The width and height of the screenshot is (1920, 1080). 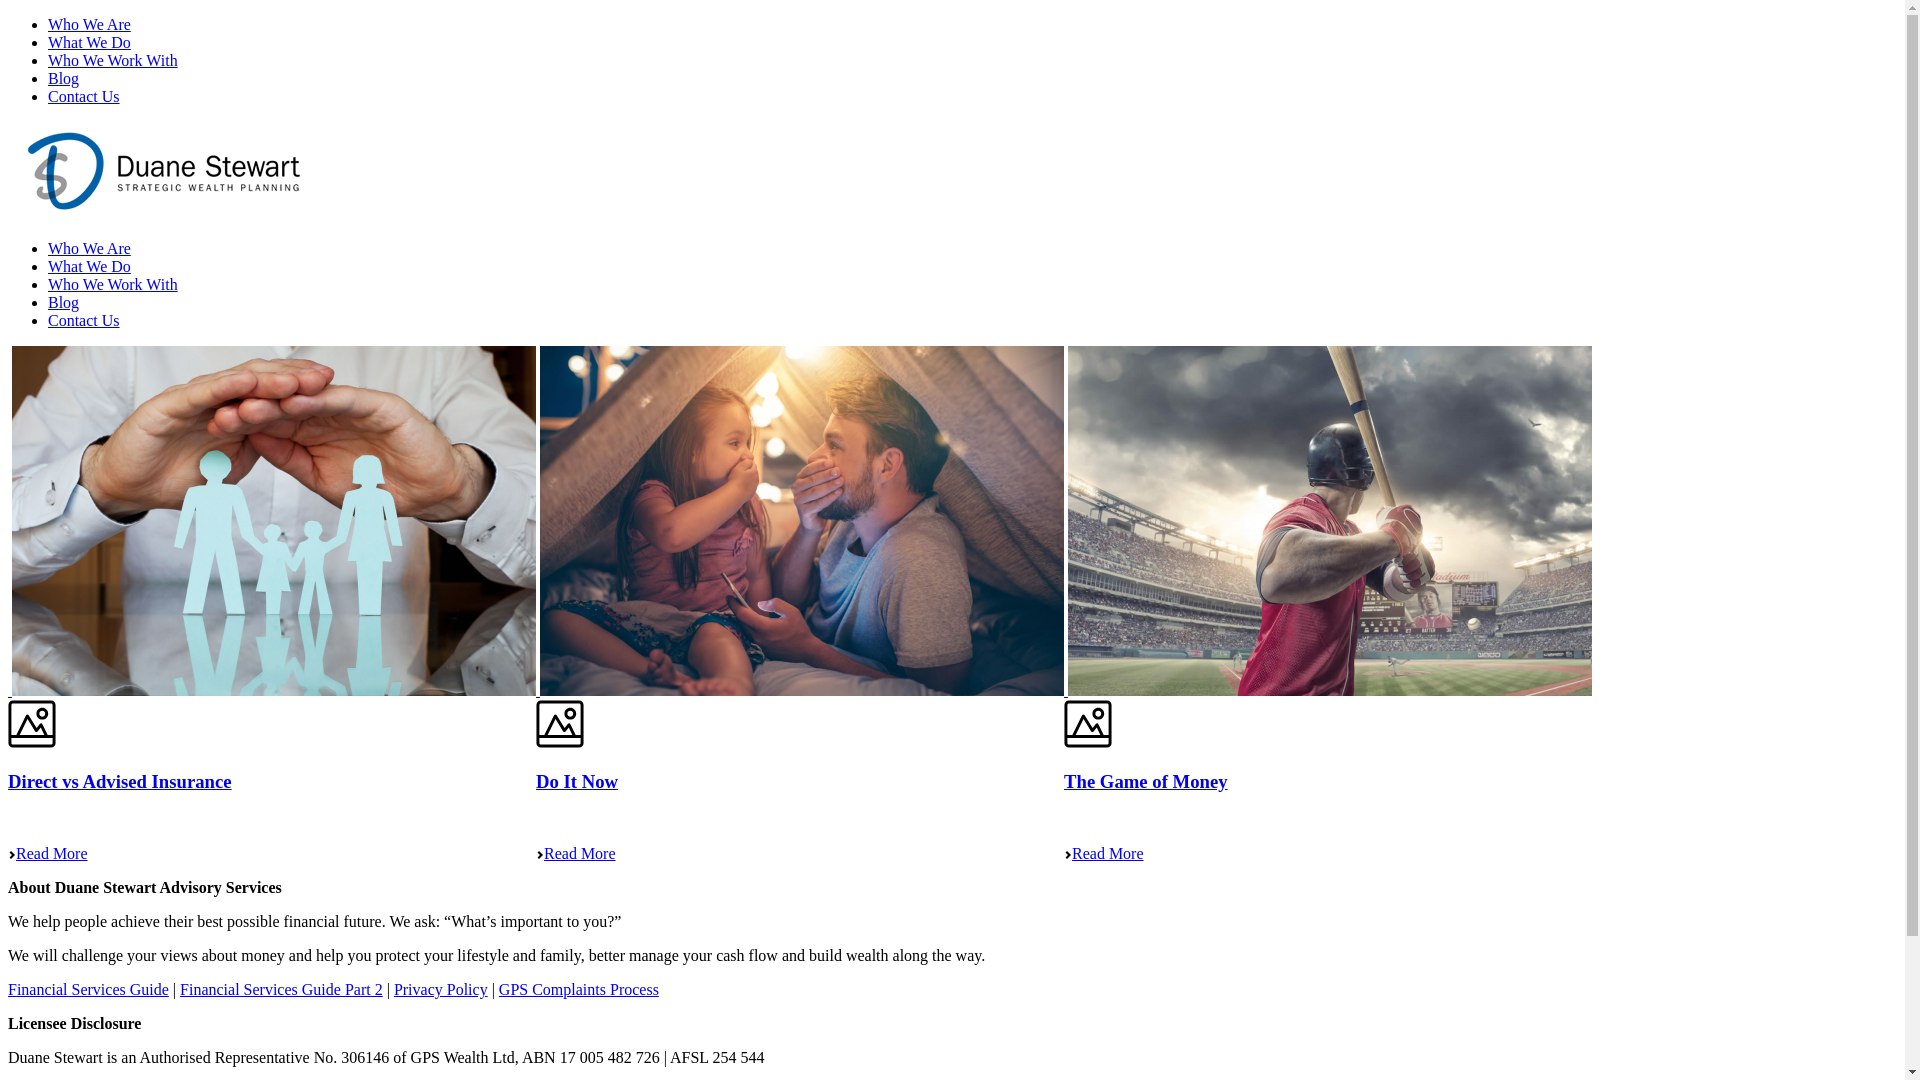 I want to click on Who We Are, so click(x=90, y=248).